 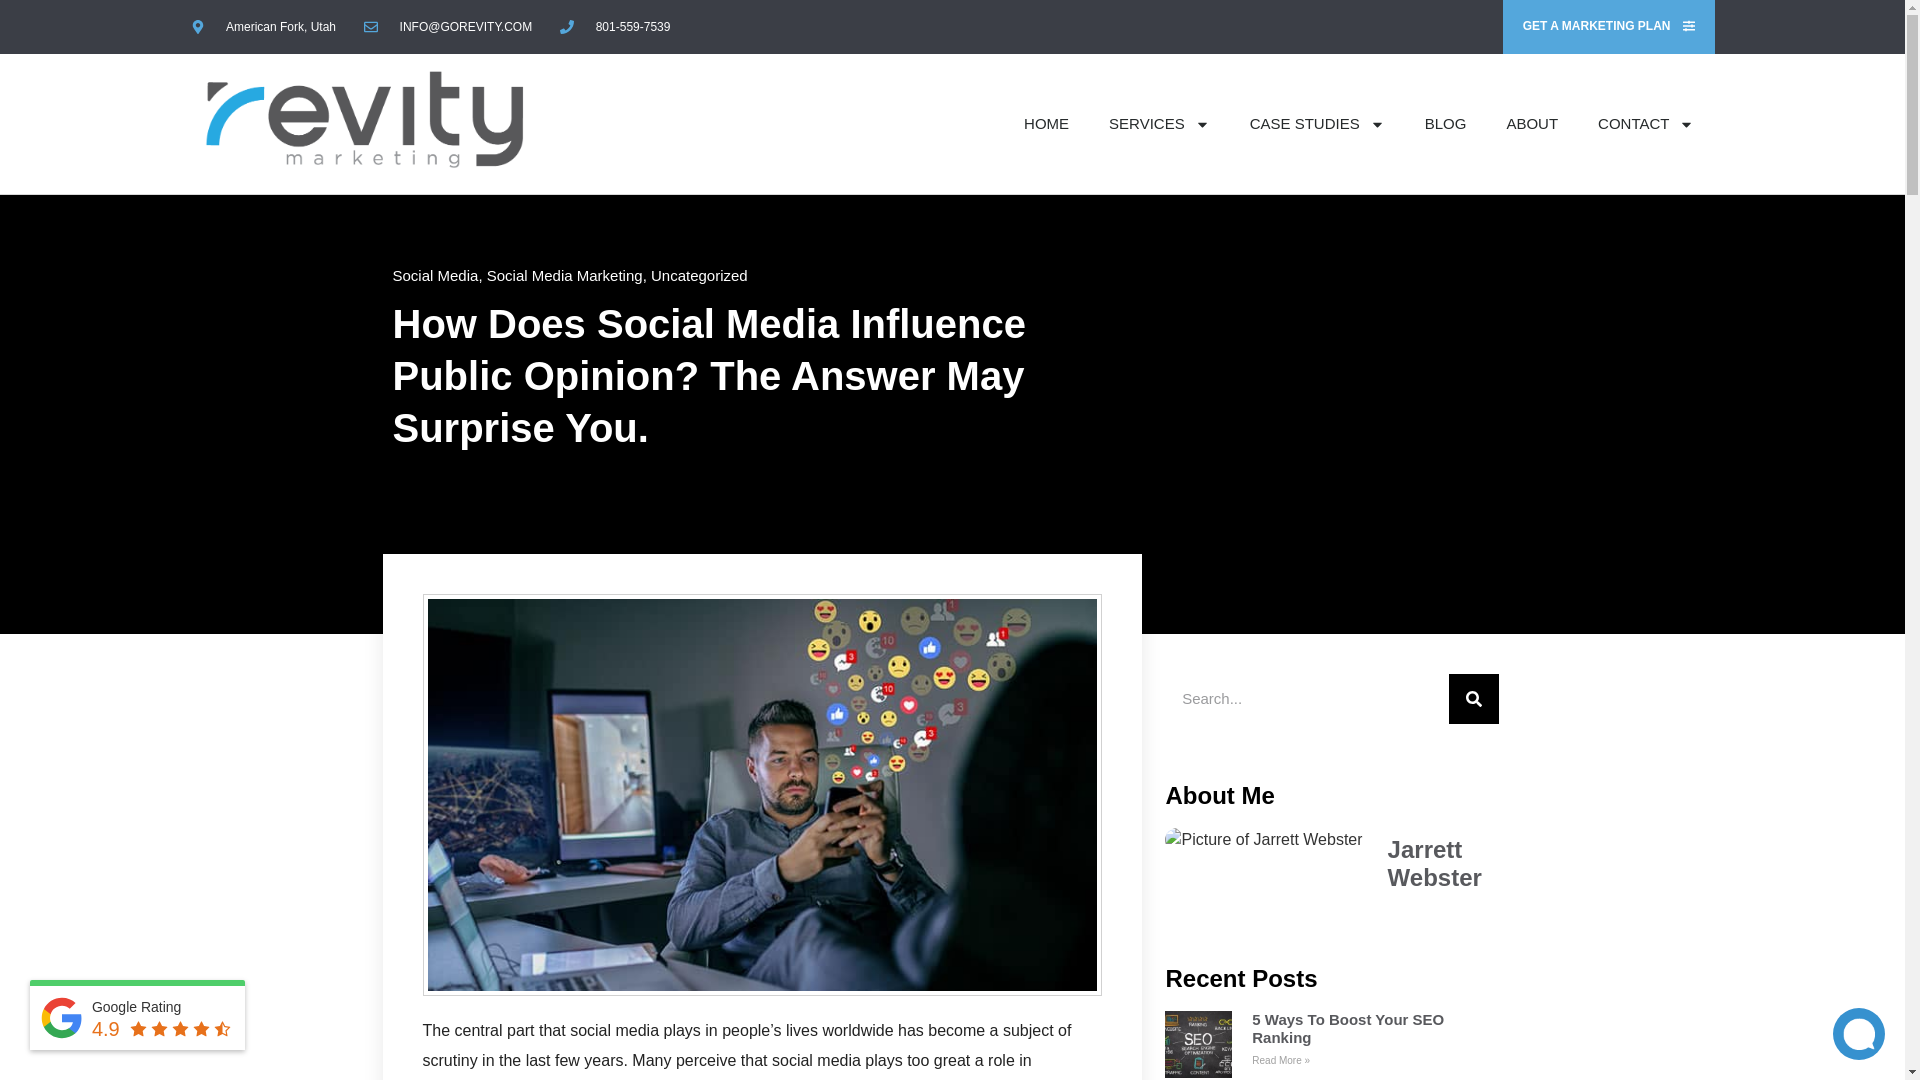 I want to click on 801-559-7539, so click(x=615, y=26).